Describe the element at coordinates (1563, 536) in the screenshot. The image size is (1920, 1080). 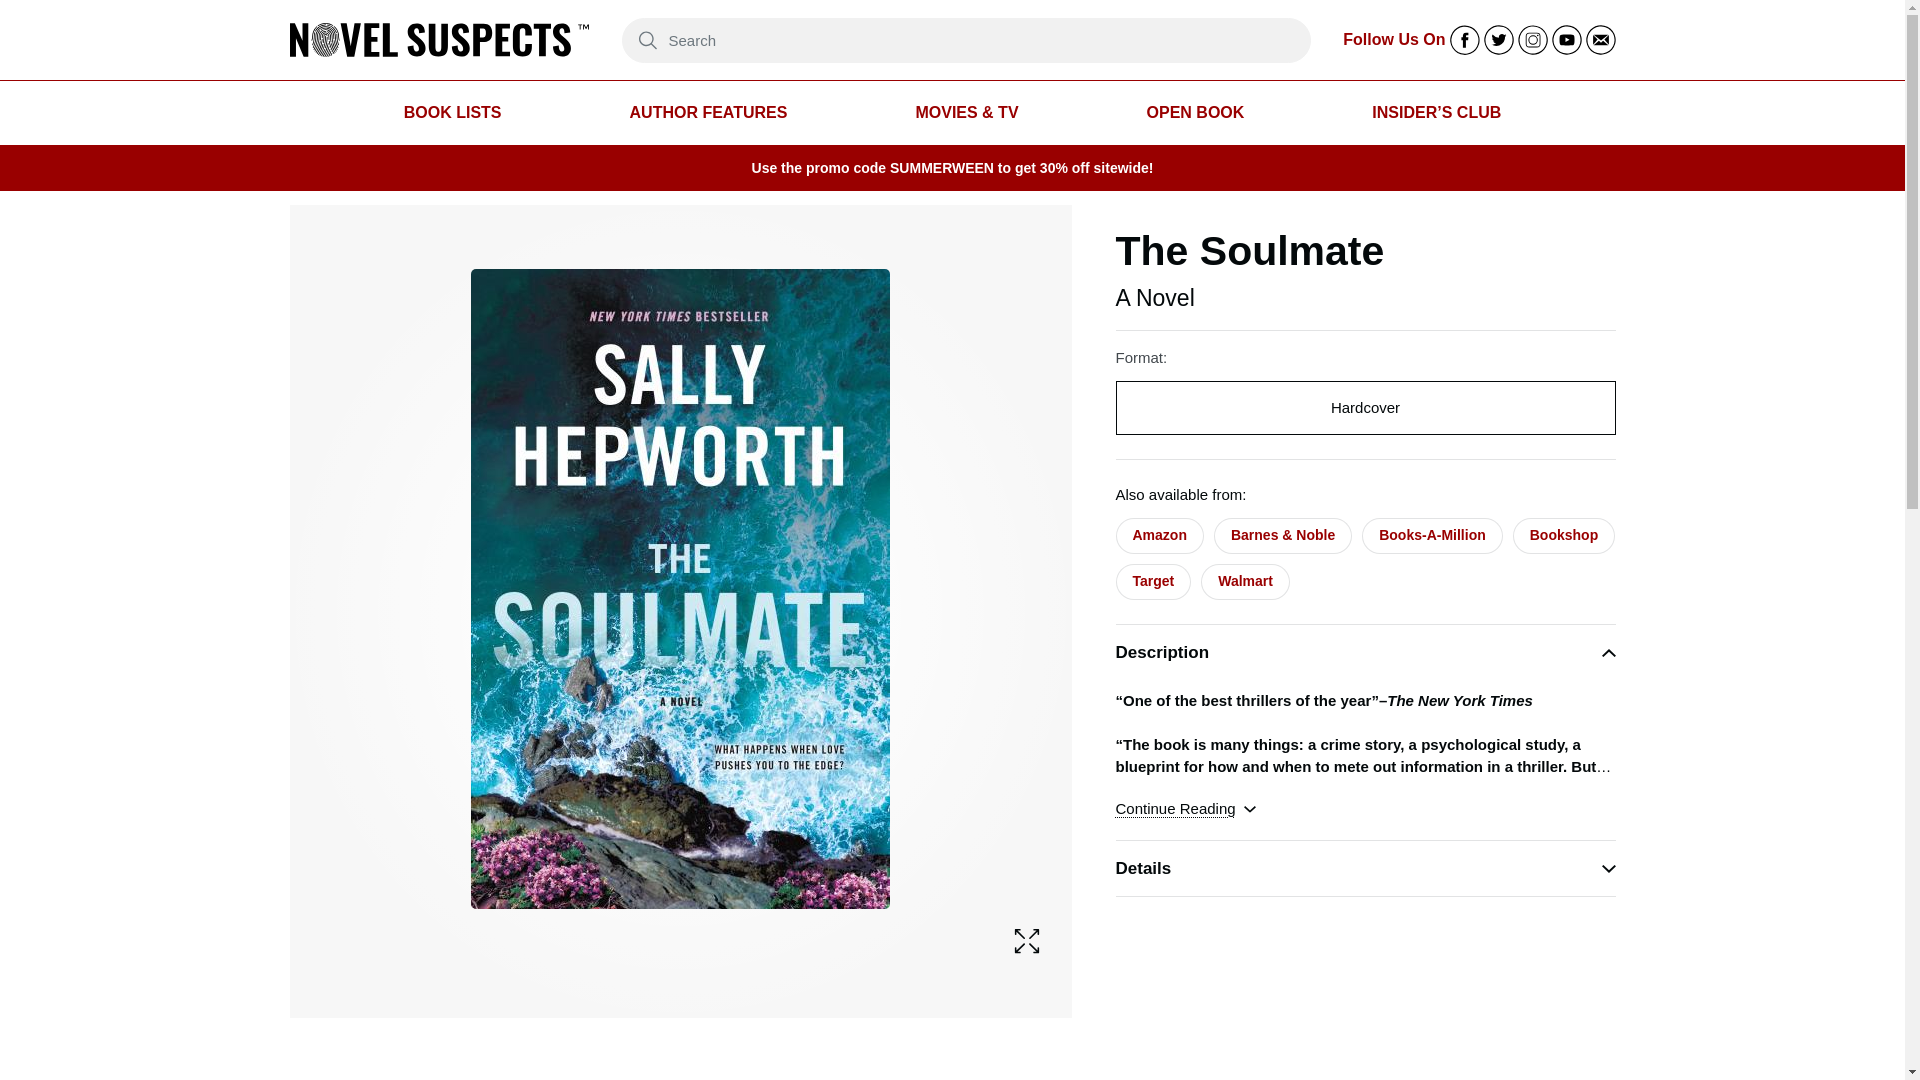
I see `Bookshop` at that location.